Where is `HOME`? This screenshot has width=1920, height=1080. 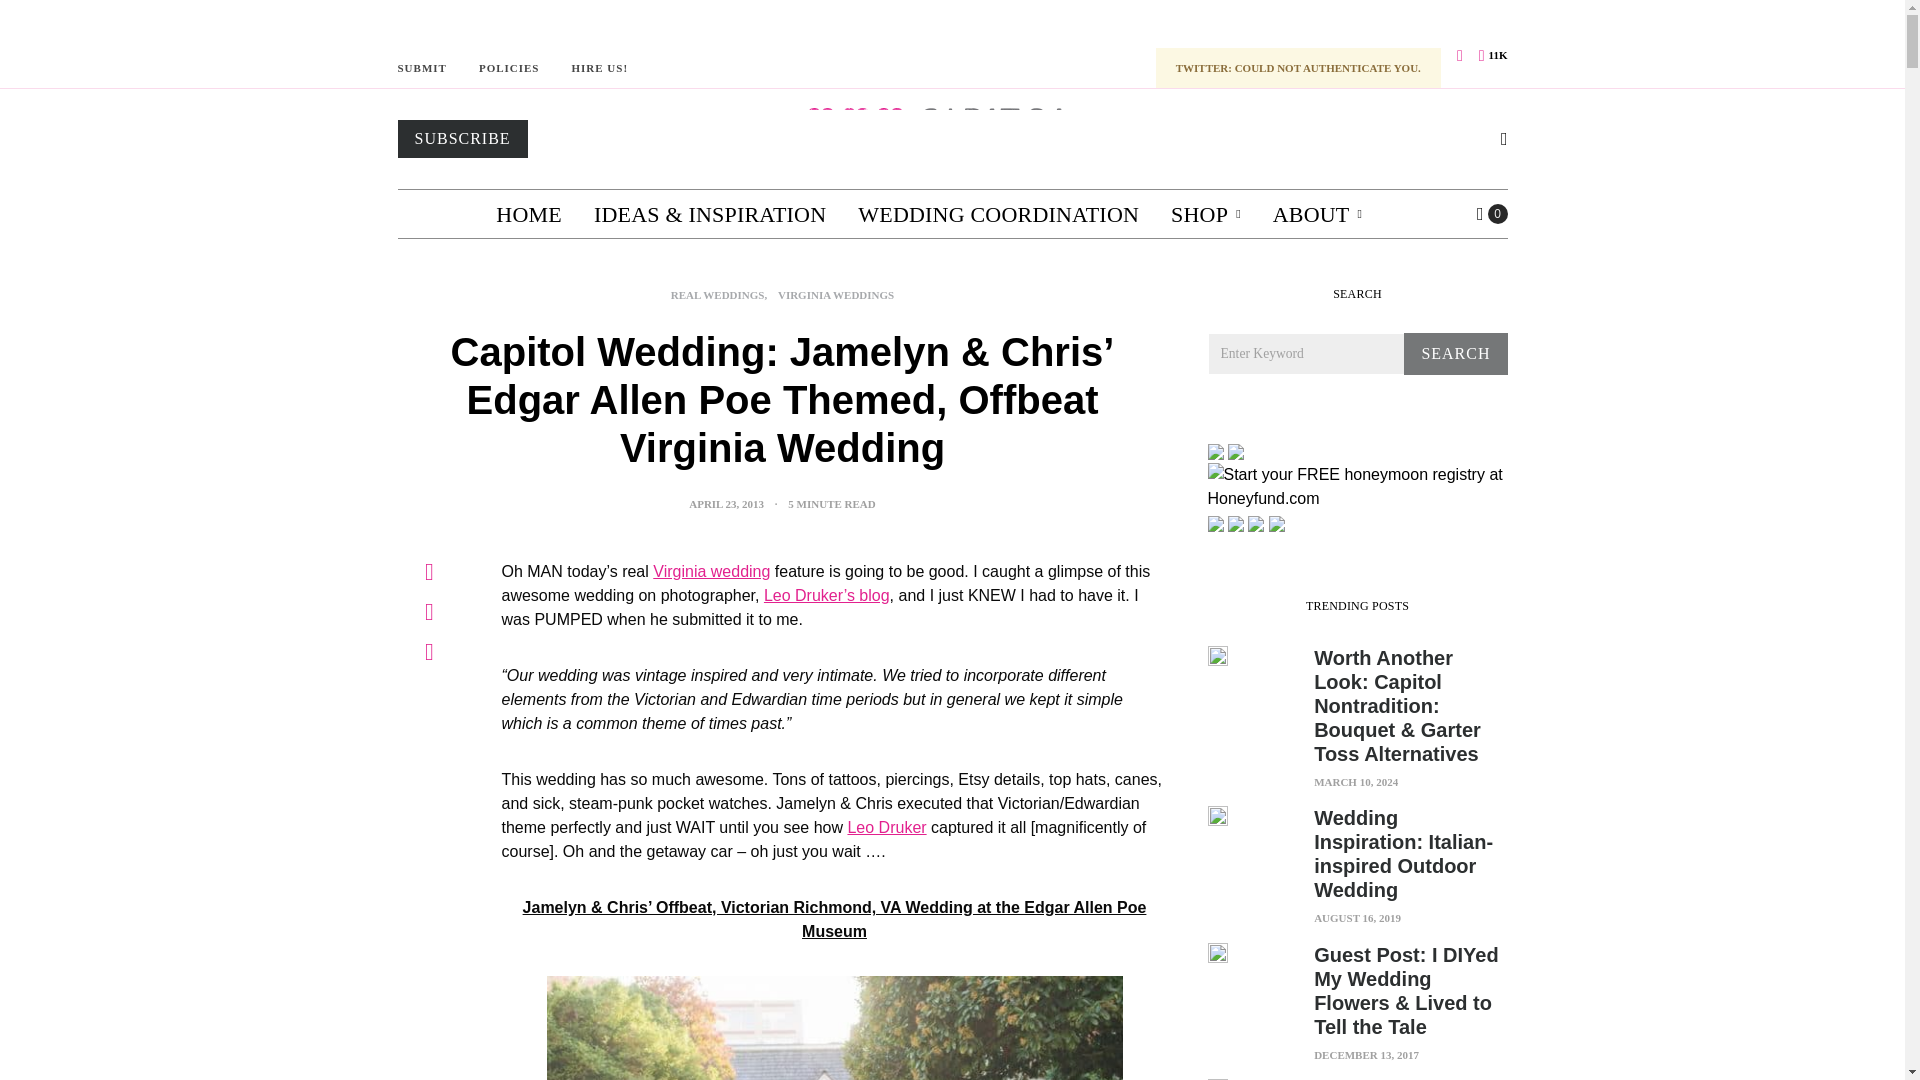 HOME is located at coordinates (528, 214).